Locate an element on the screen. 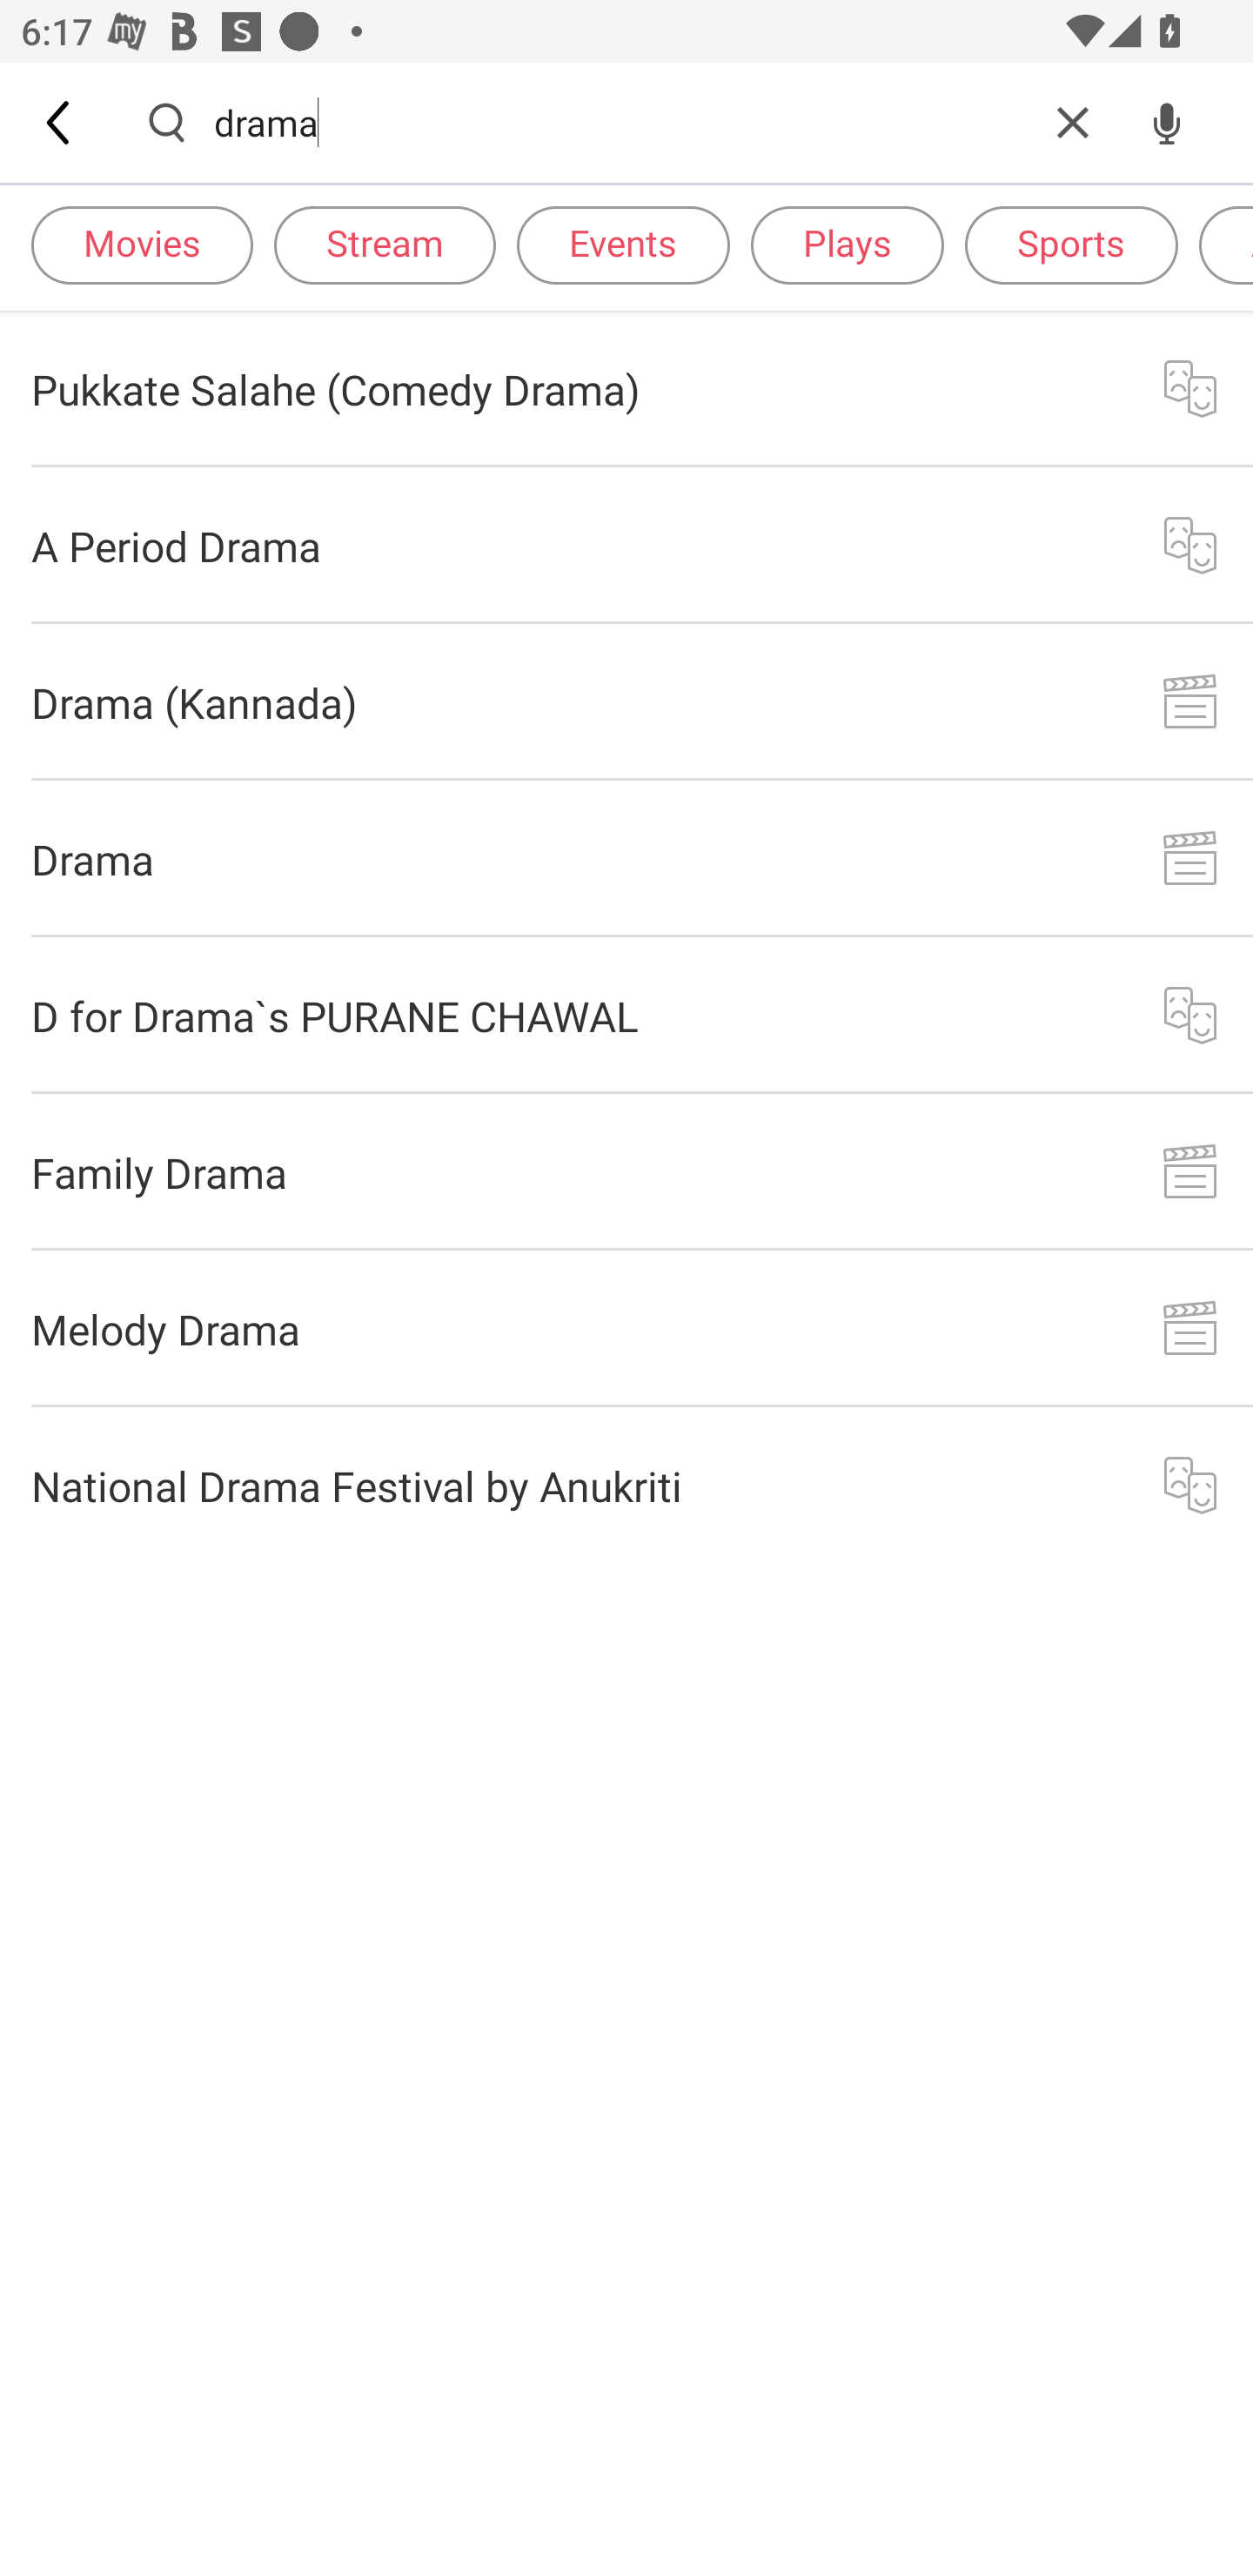  Sports is located at coordinates (1070, 244).